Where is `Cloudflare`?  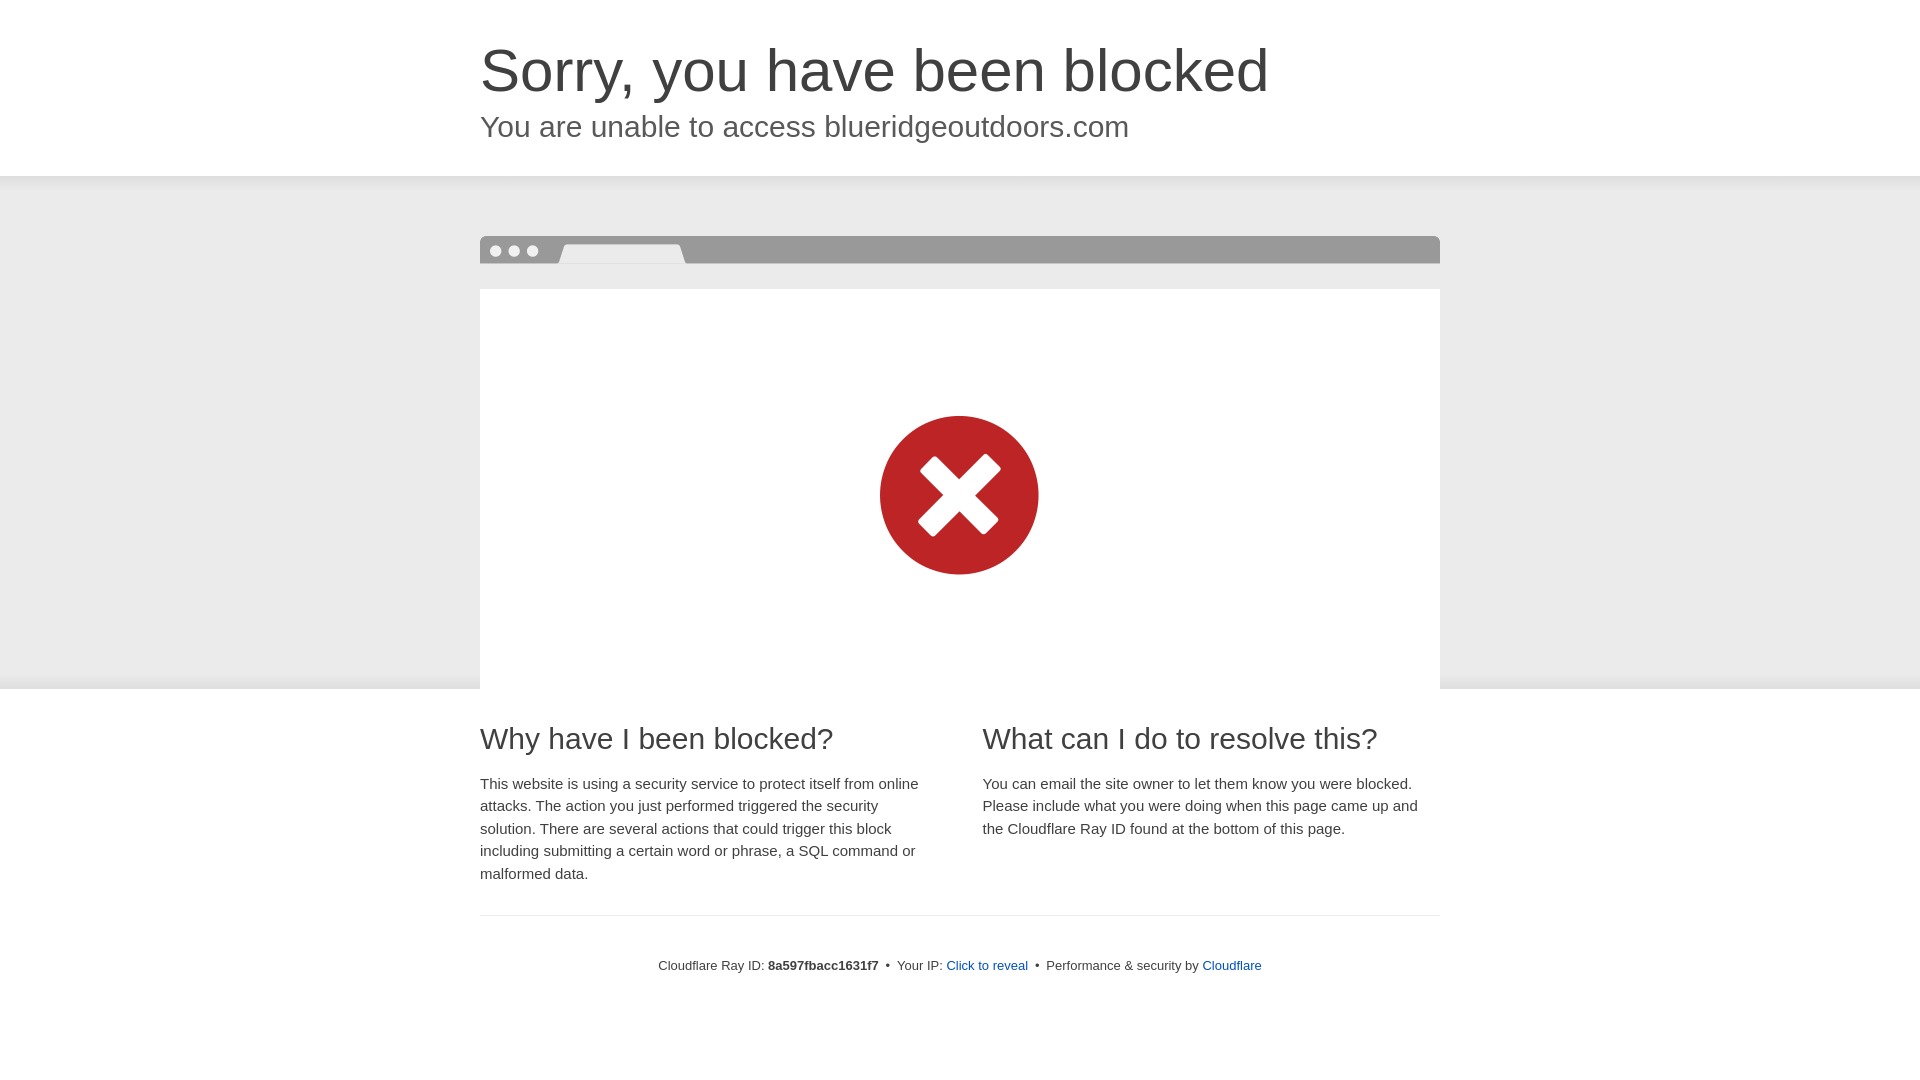 Cloudflare is located at coordinates (1231, 965).